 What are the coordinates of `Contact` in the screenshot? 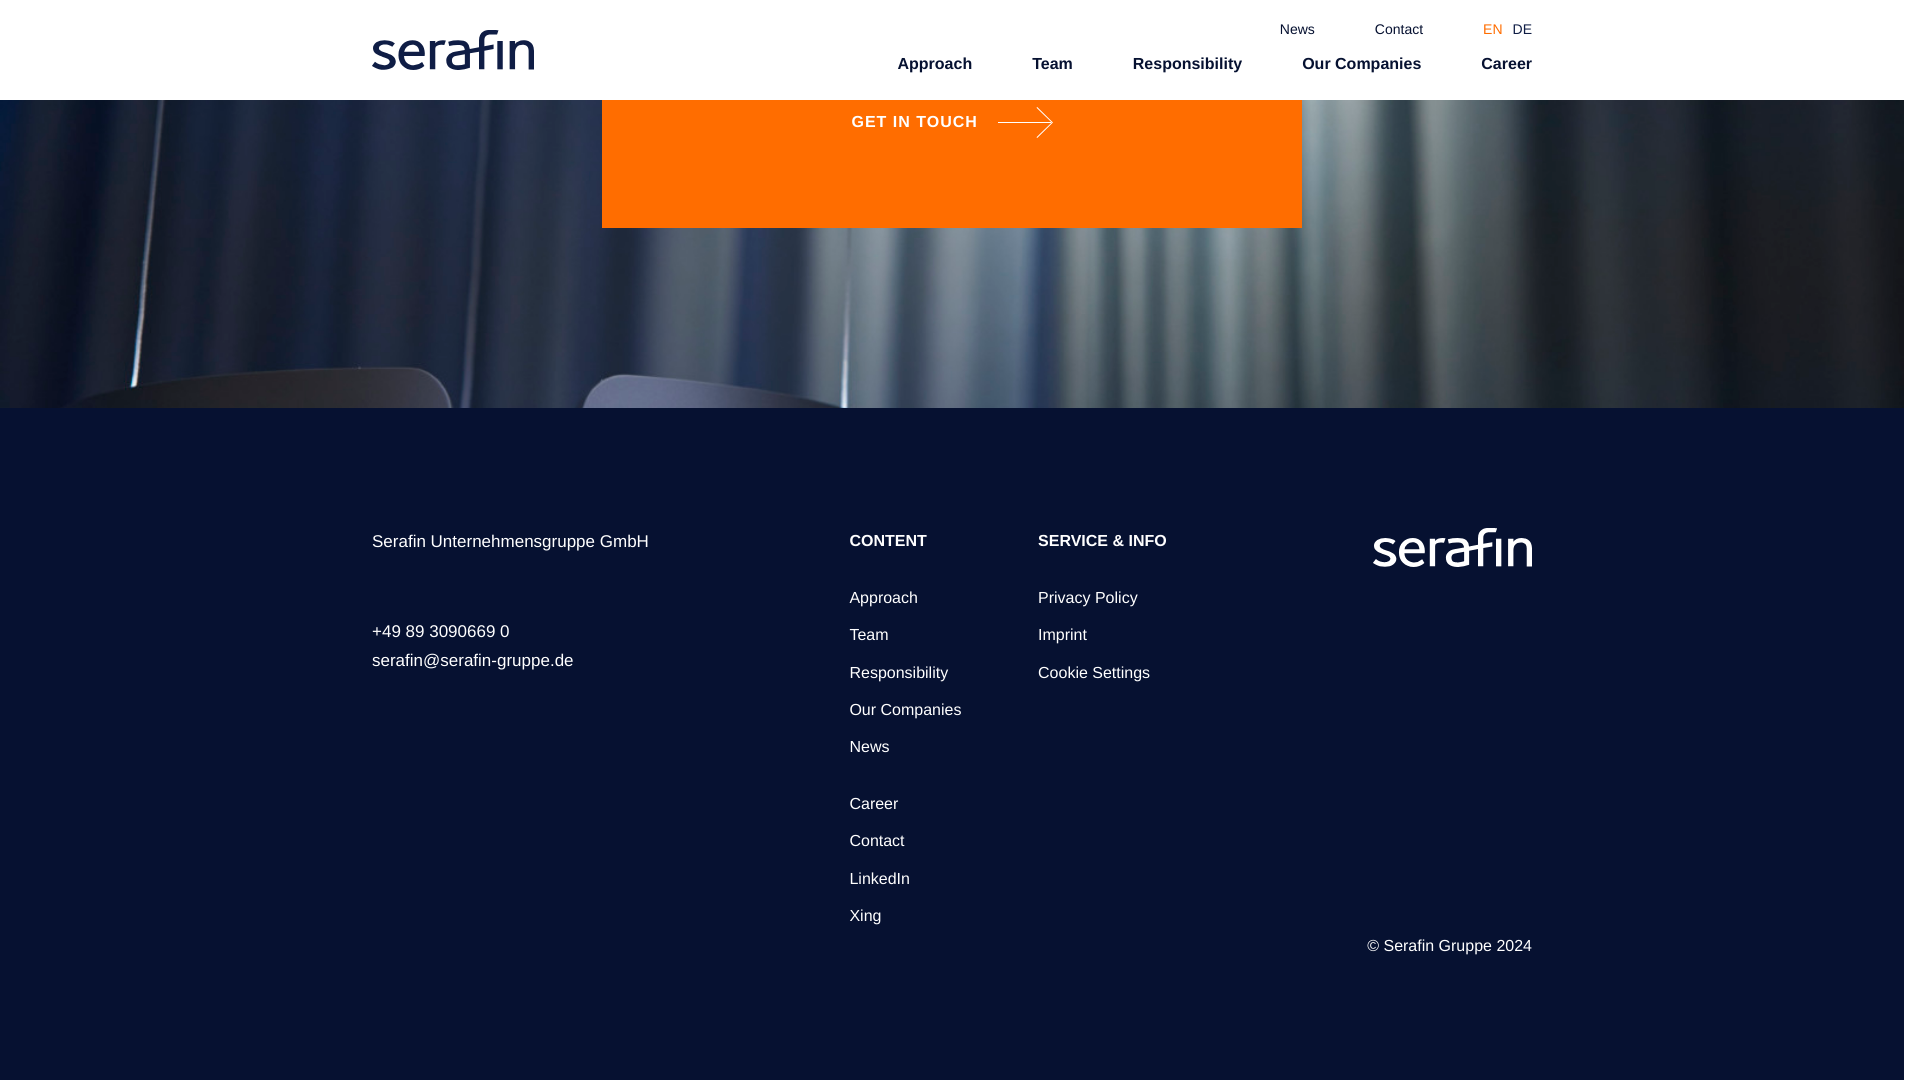 It's located at (876, 840).